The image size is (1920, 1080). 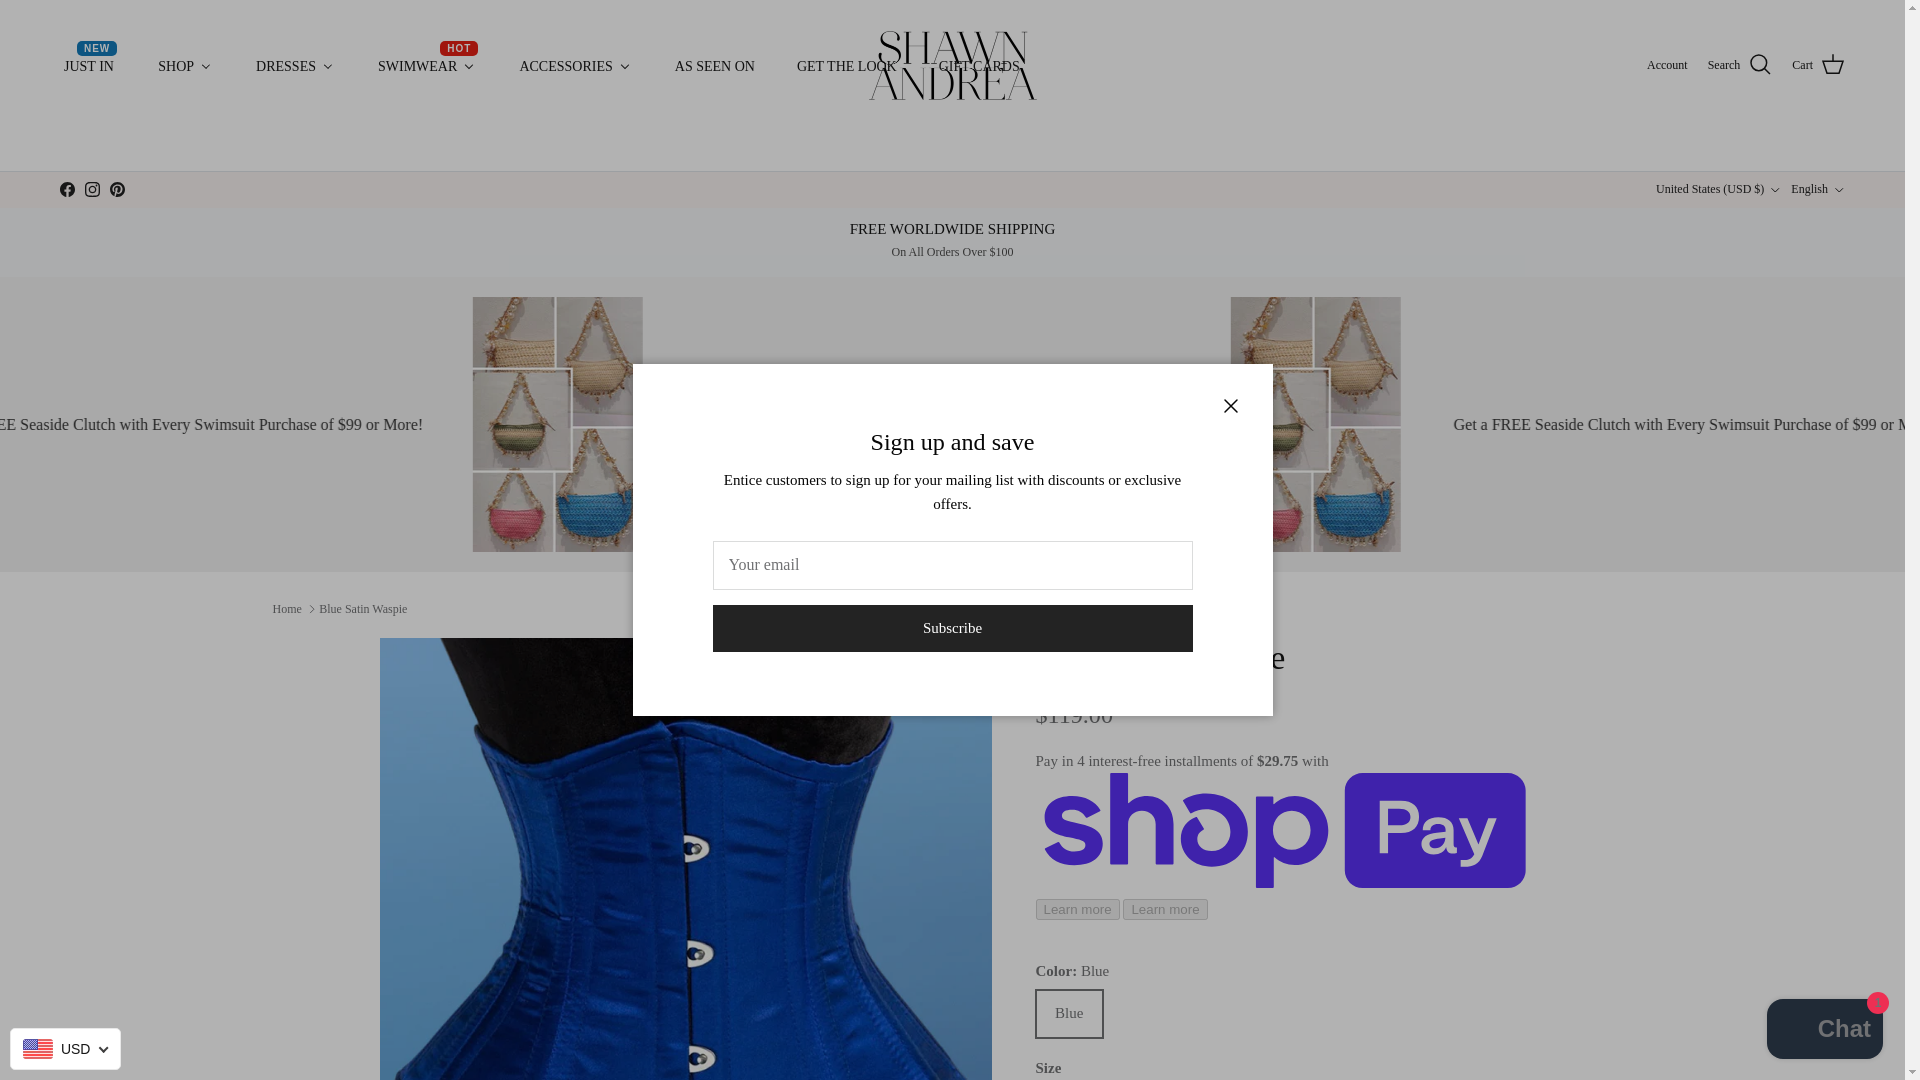 I want to click on ACCESSORIES, so click(x=89, y=66).